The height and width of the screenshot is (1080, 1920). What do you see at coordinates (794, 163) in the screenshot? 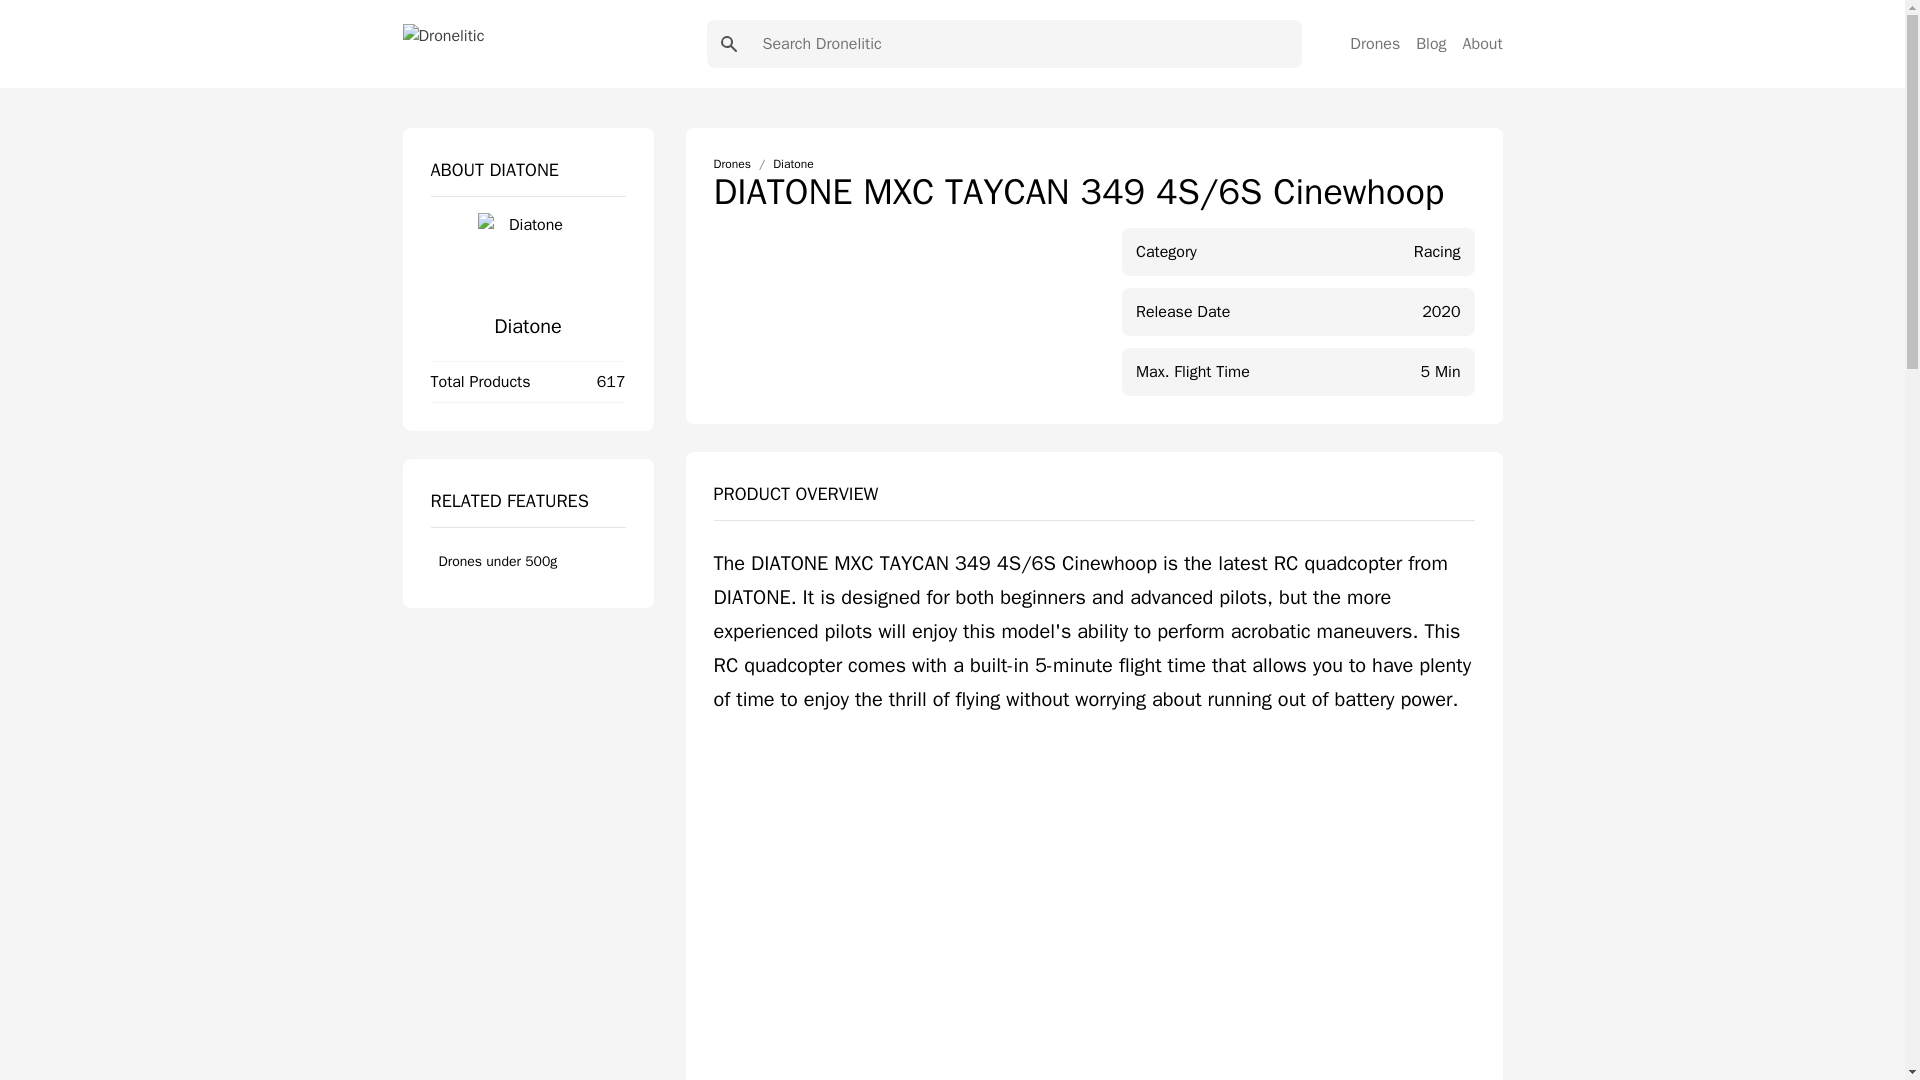
I see `Diatone` at bounding box center [794, 163].